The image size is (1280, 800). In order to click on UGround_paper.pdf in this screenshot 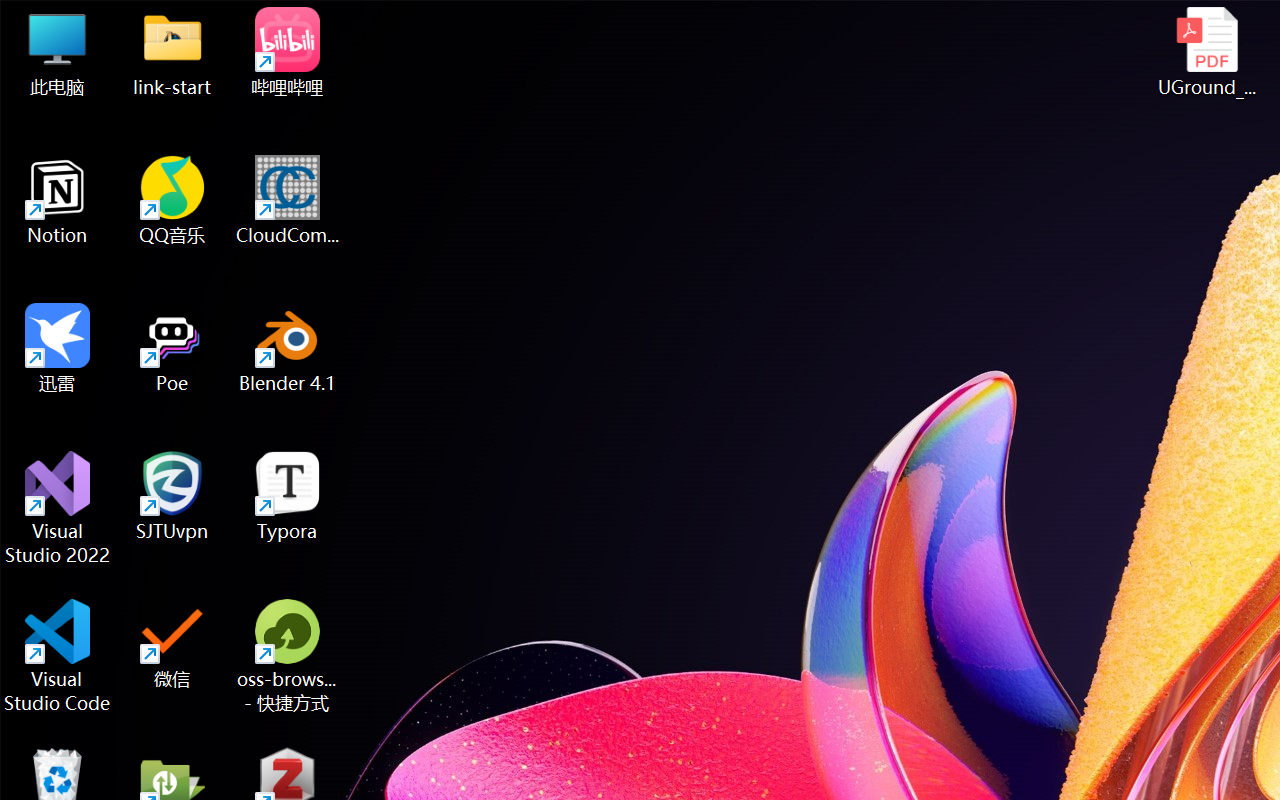, I will do `click(1206, 52)`.